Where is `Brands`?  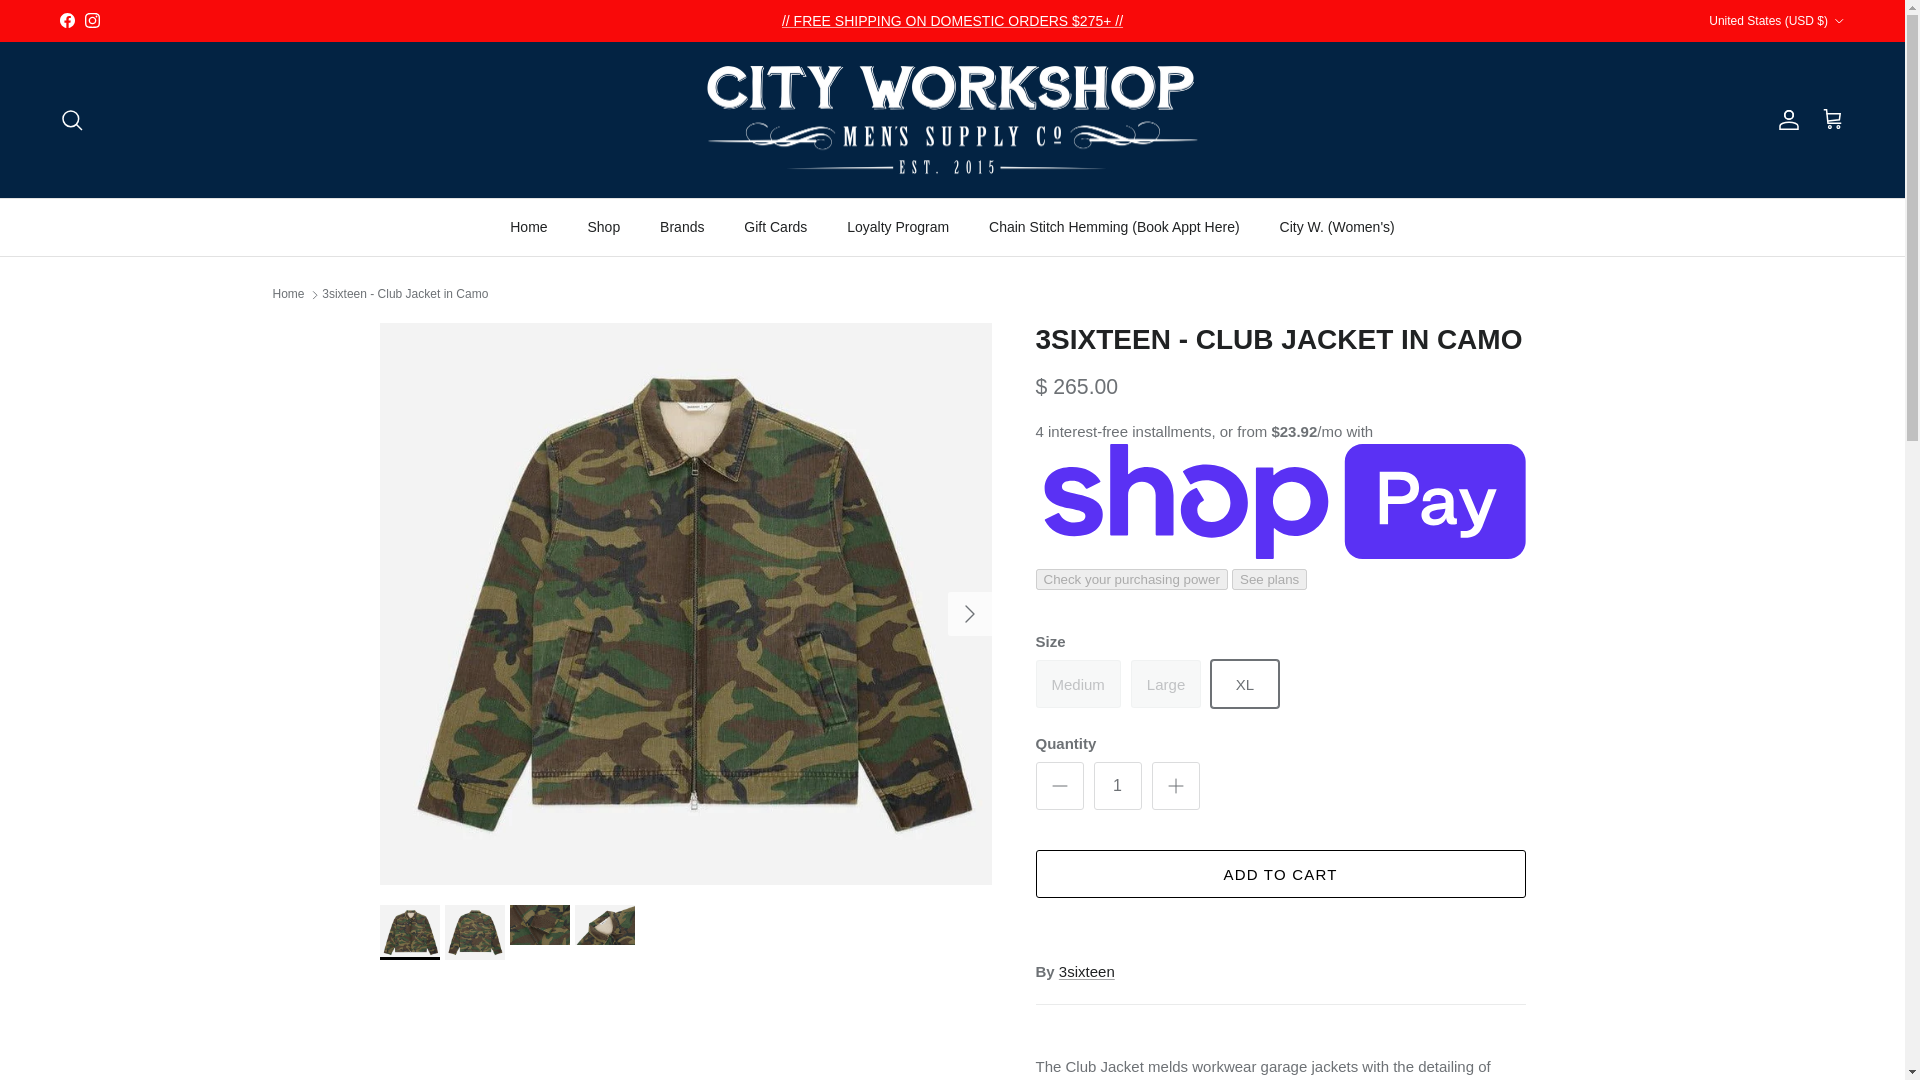 Brands is located at coordinates (681, 226).